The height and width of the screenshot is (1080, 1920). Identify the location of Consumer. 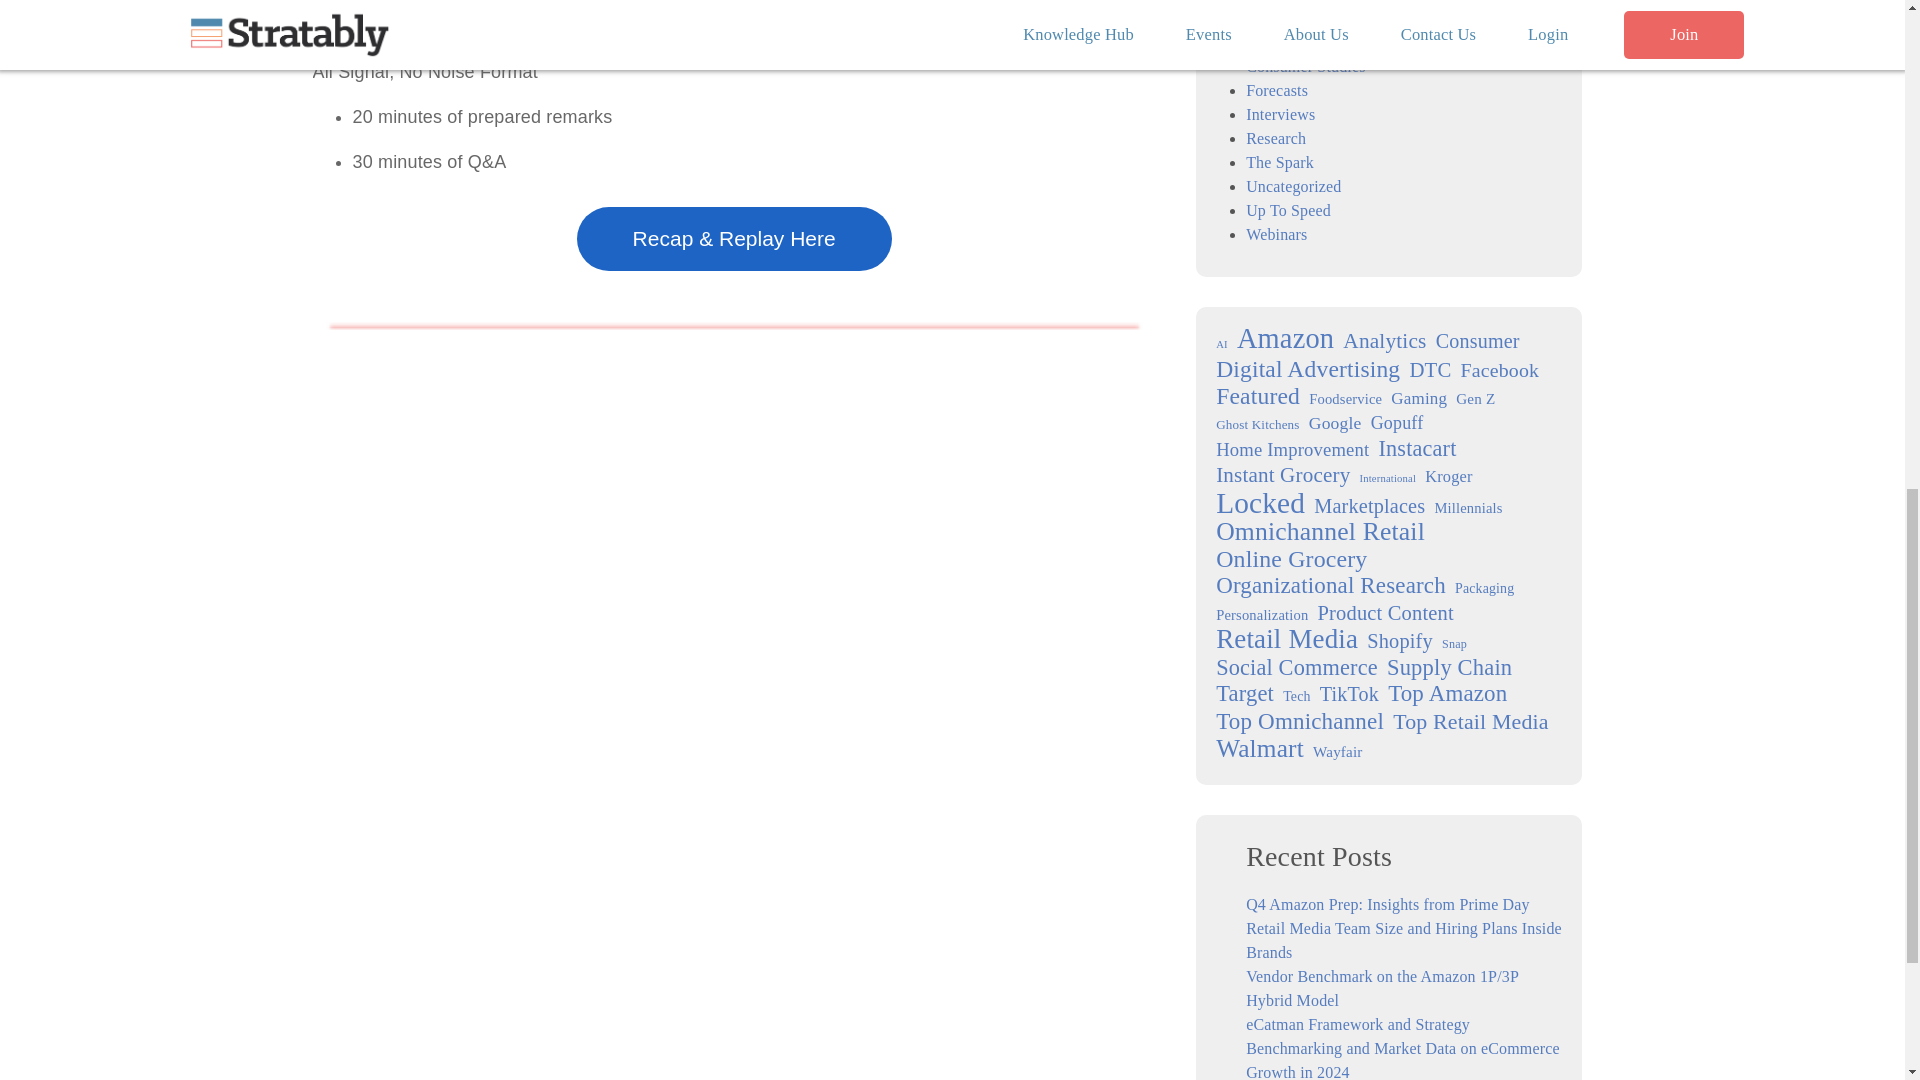
(1478, 341).